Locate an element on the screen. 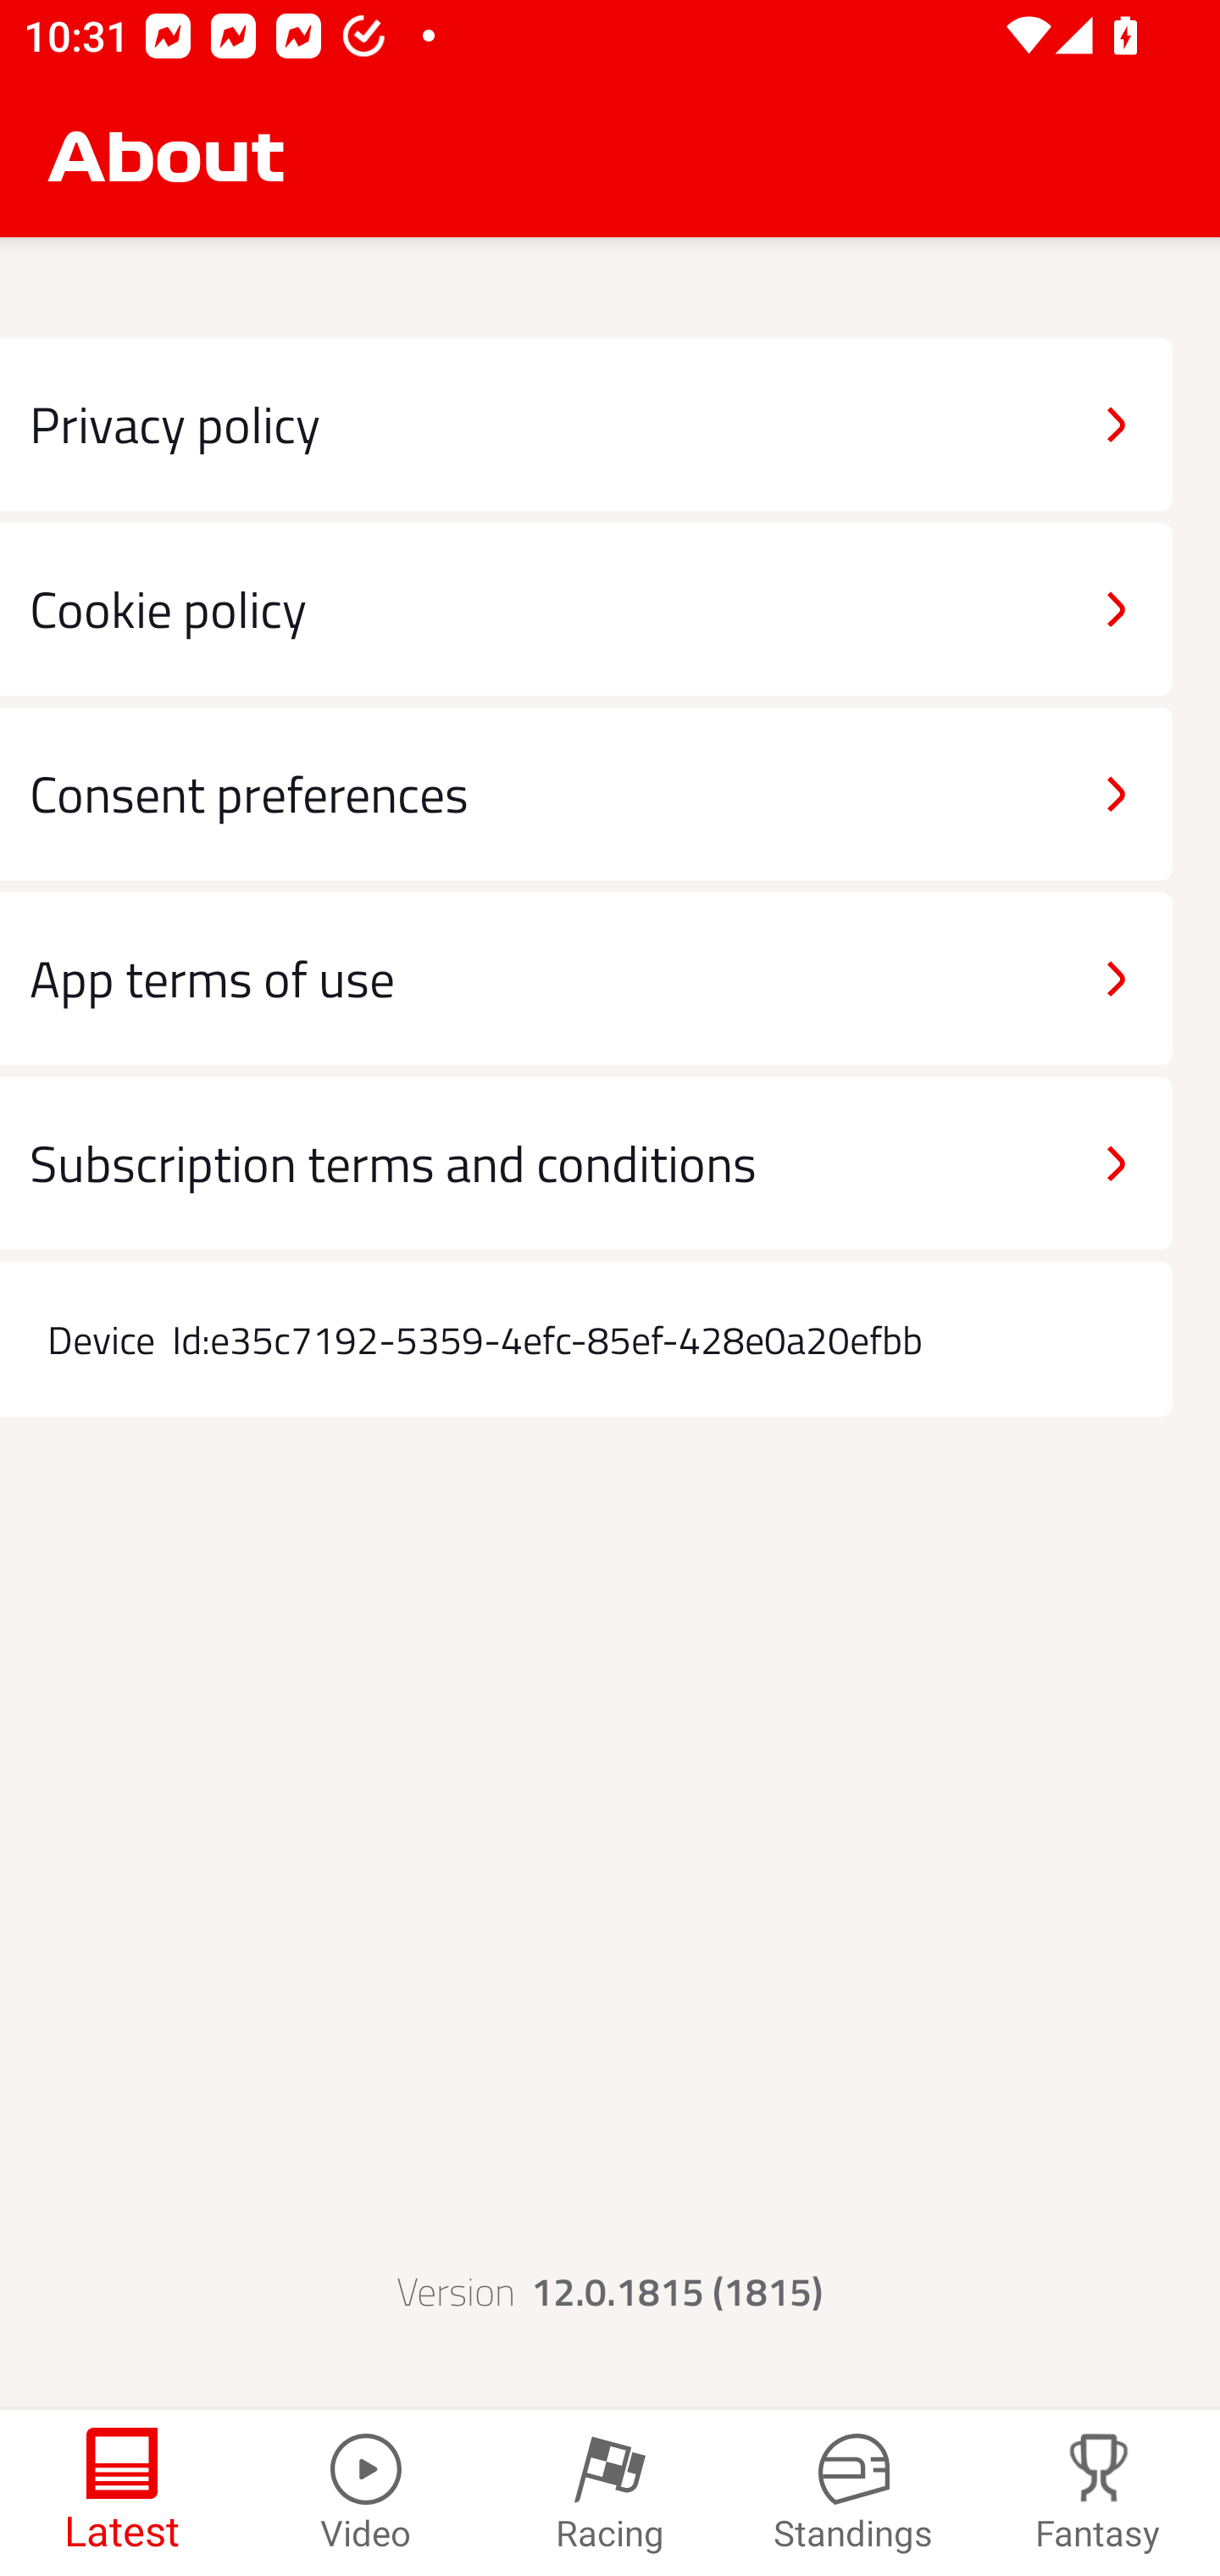 Image resolution: width=1220 pixels, height=2576 pixels. Privacy policy is located at coordinates (586, 424).